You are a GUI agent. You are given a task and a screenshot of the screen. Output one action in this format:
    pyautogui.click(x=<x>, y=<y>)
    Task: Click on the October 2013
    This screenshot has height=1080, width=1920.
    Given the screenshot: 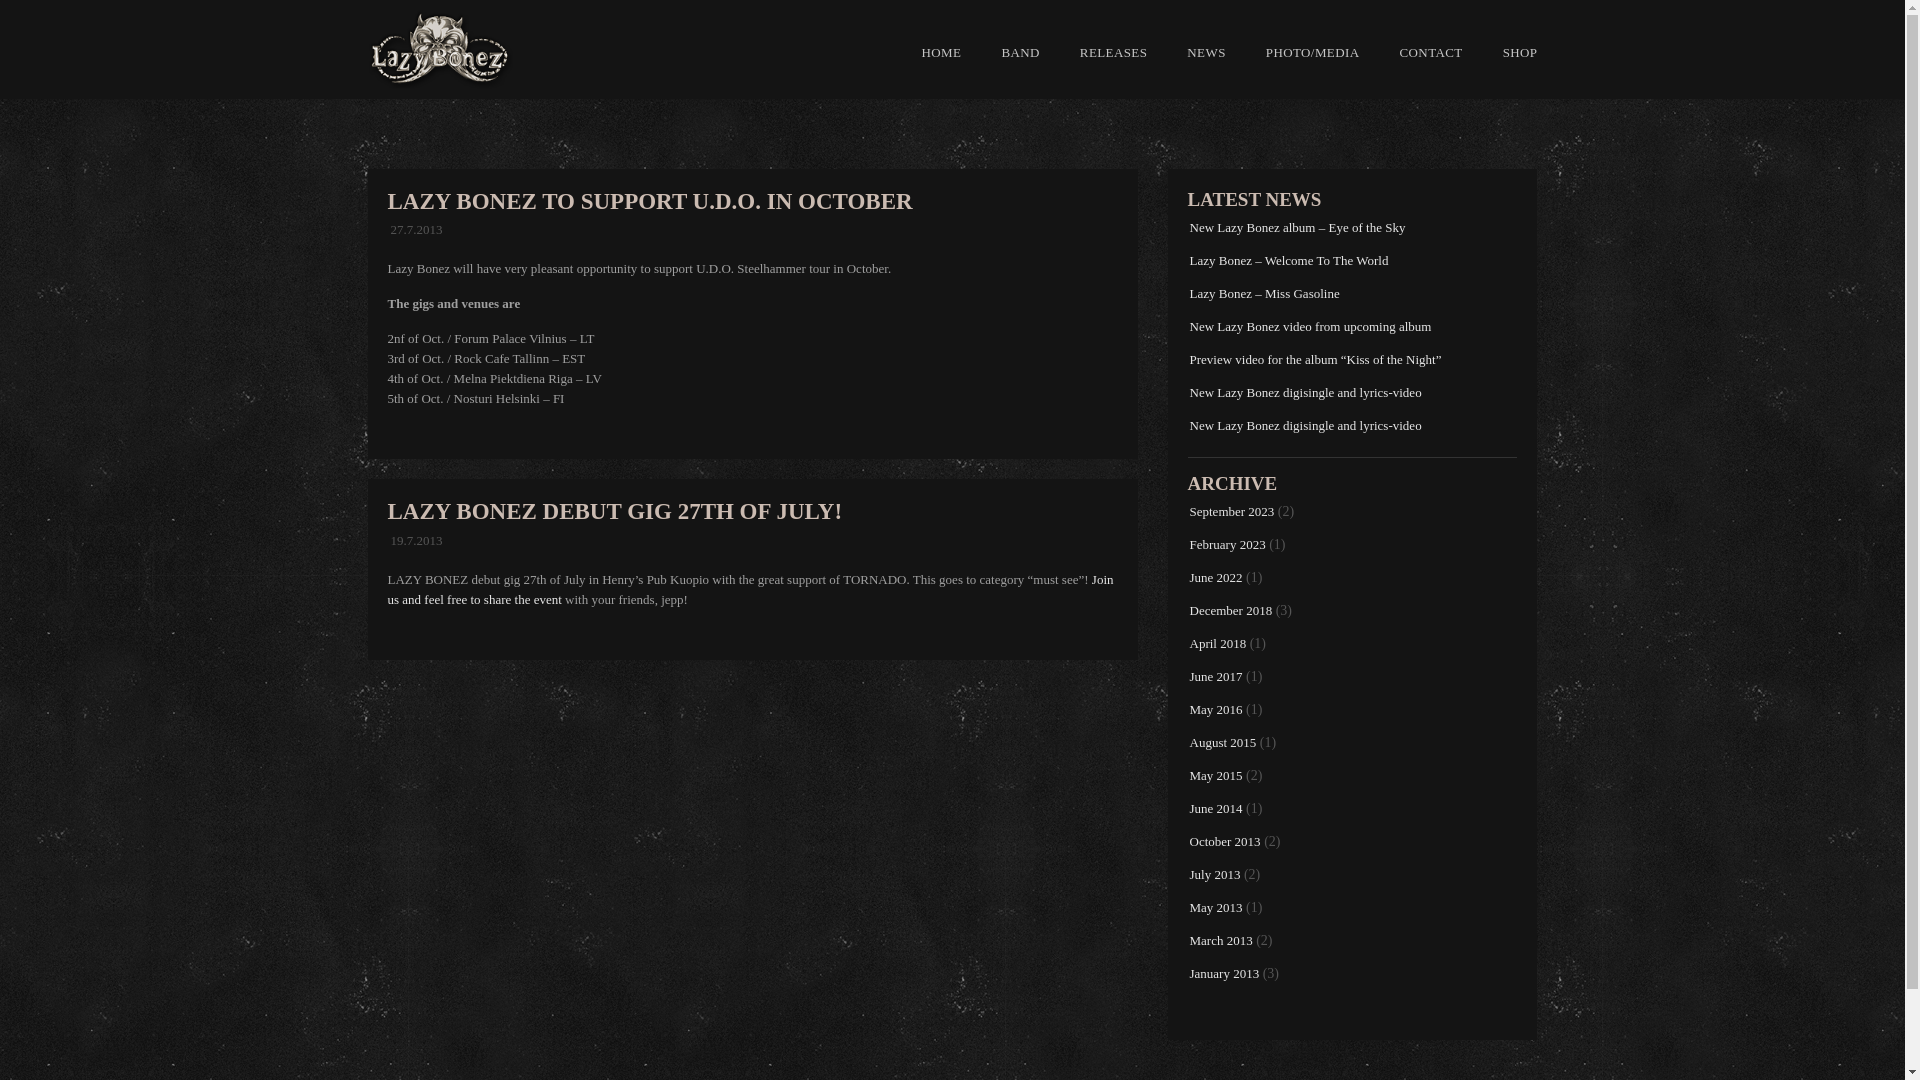 What is the action you would take?
    pyautogui.click(x=1226, y=840)
    